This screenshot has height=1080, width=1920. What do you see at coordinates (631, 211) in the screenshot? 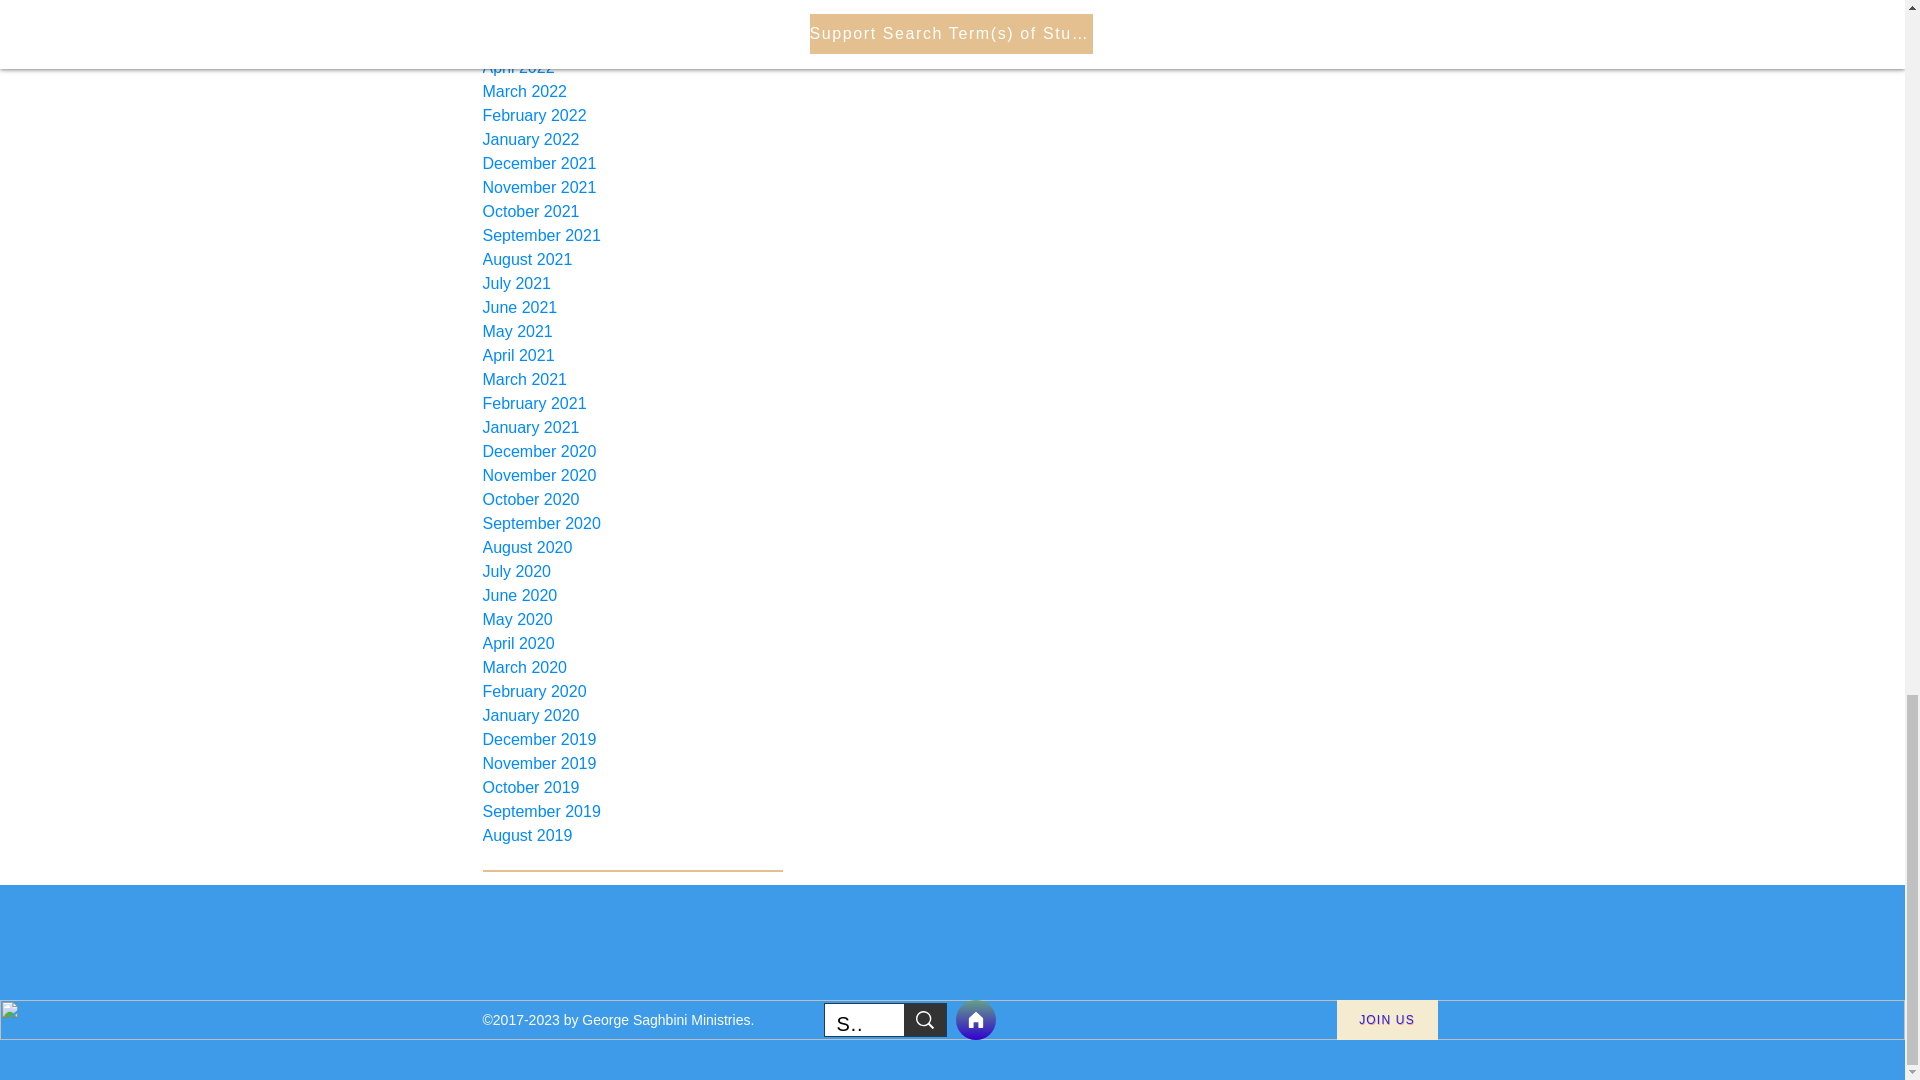
I see `October 2021` at bounding box center [631, 211].